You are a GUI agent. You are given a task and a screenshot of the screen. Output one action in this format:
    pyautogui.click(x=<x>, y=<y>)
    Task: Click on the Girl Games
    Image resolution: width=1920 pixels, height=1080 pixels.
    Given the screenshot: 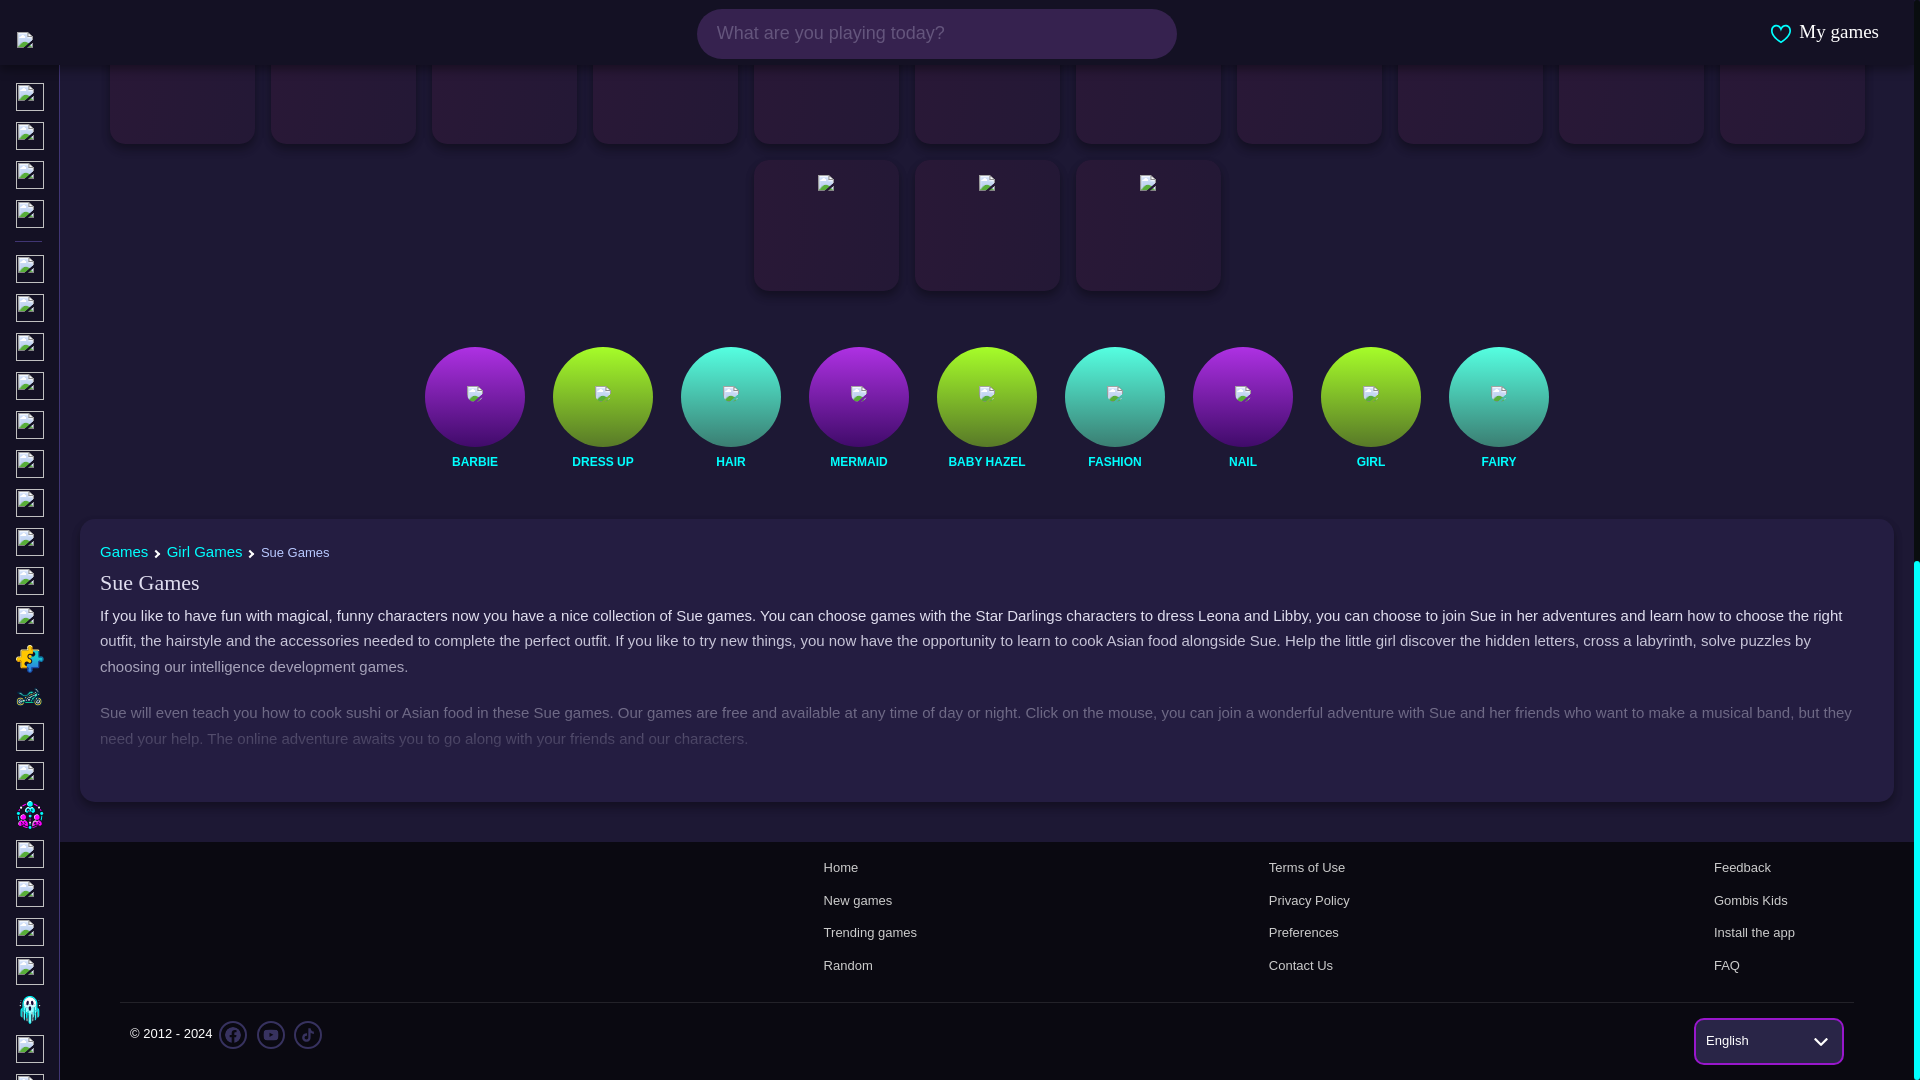 What is the action you would take?
    pyautogui.click(x=1370, y=462)
    